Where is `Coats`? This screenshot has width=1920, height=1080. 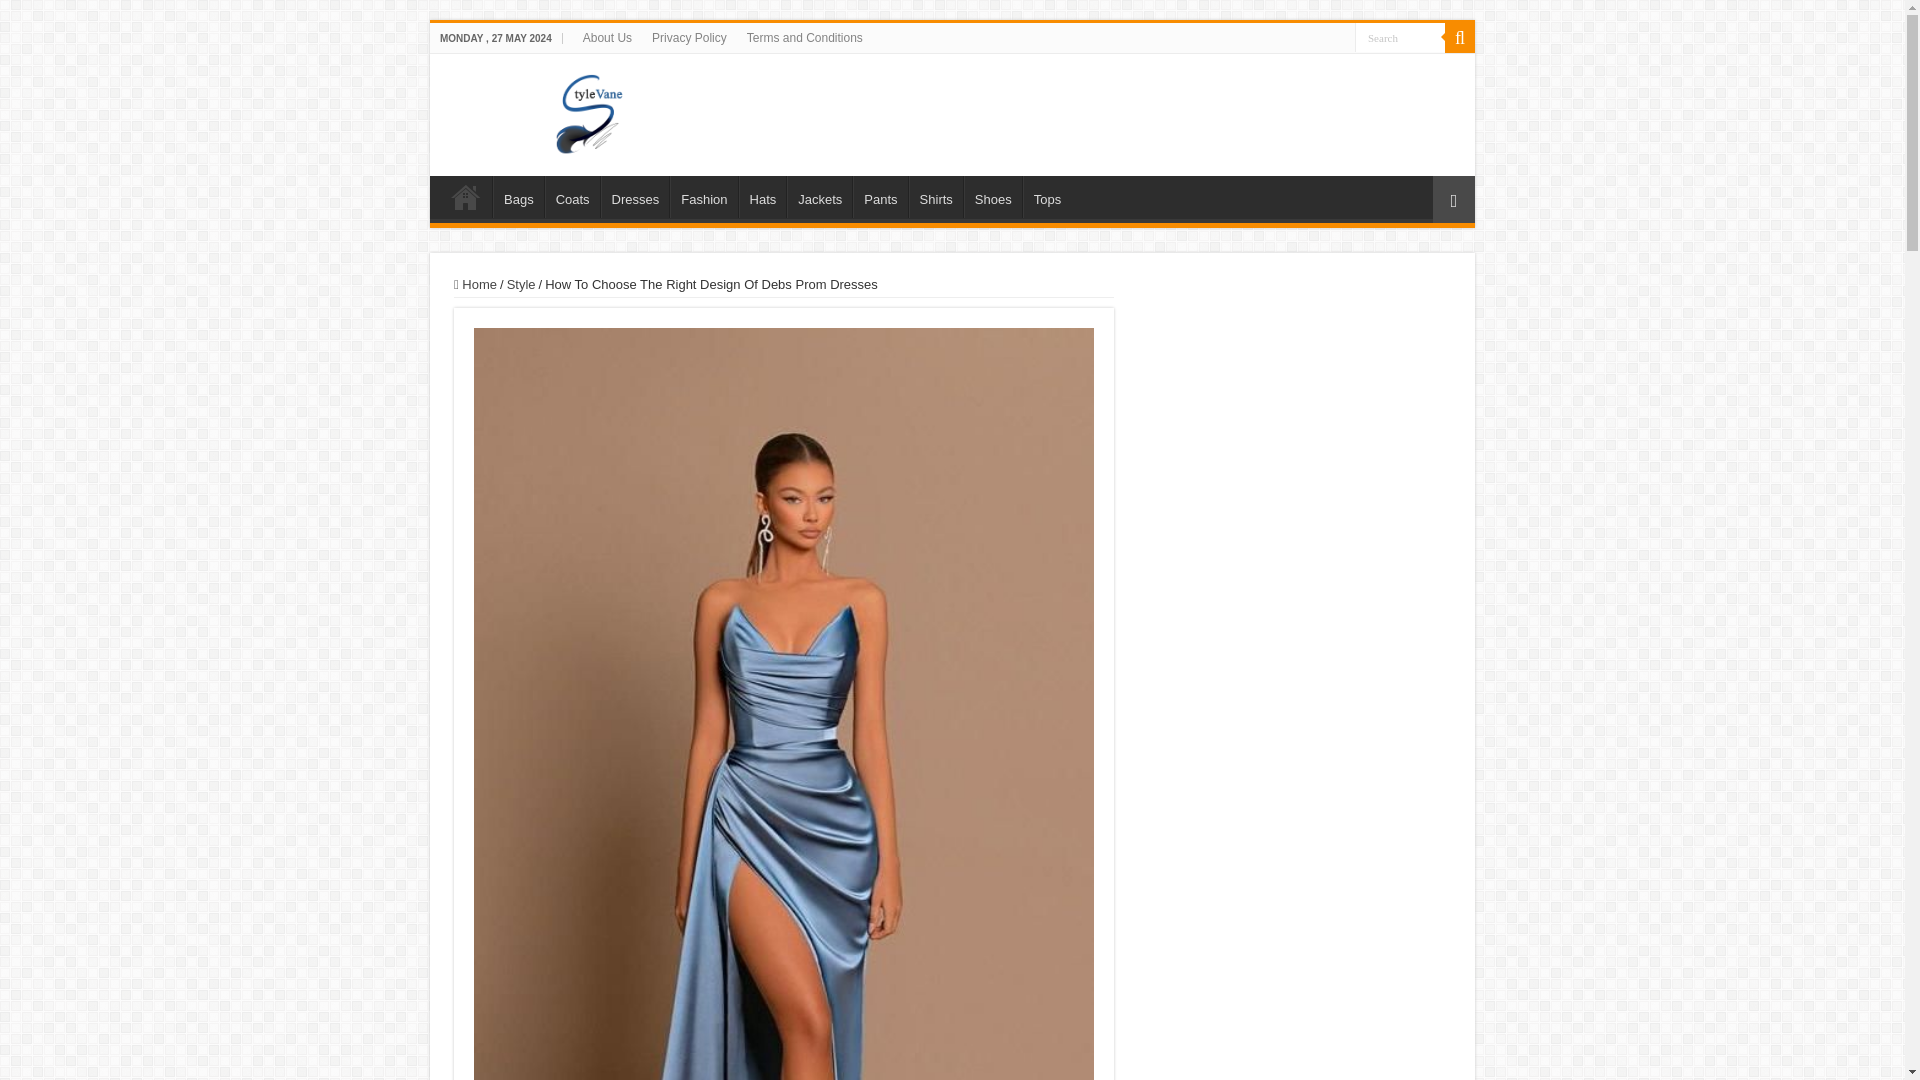 Coats is located at coordinates (572, 197).